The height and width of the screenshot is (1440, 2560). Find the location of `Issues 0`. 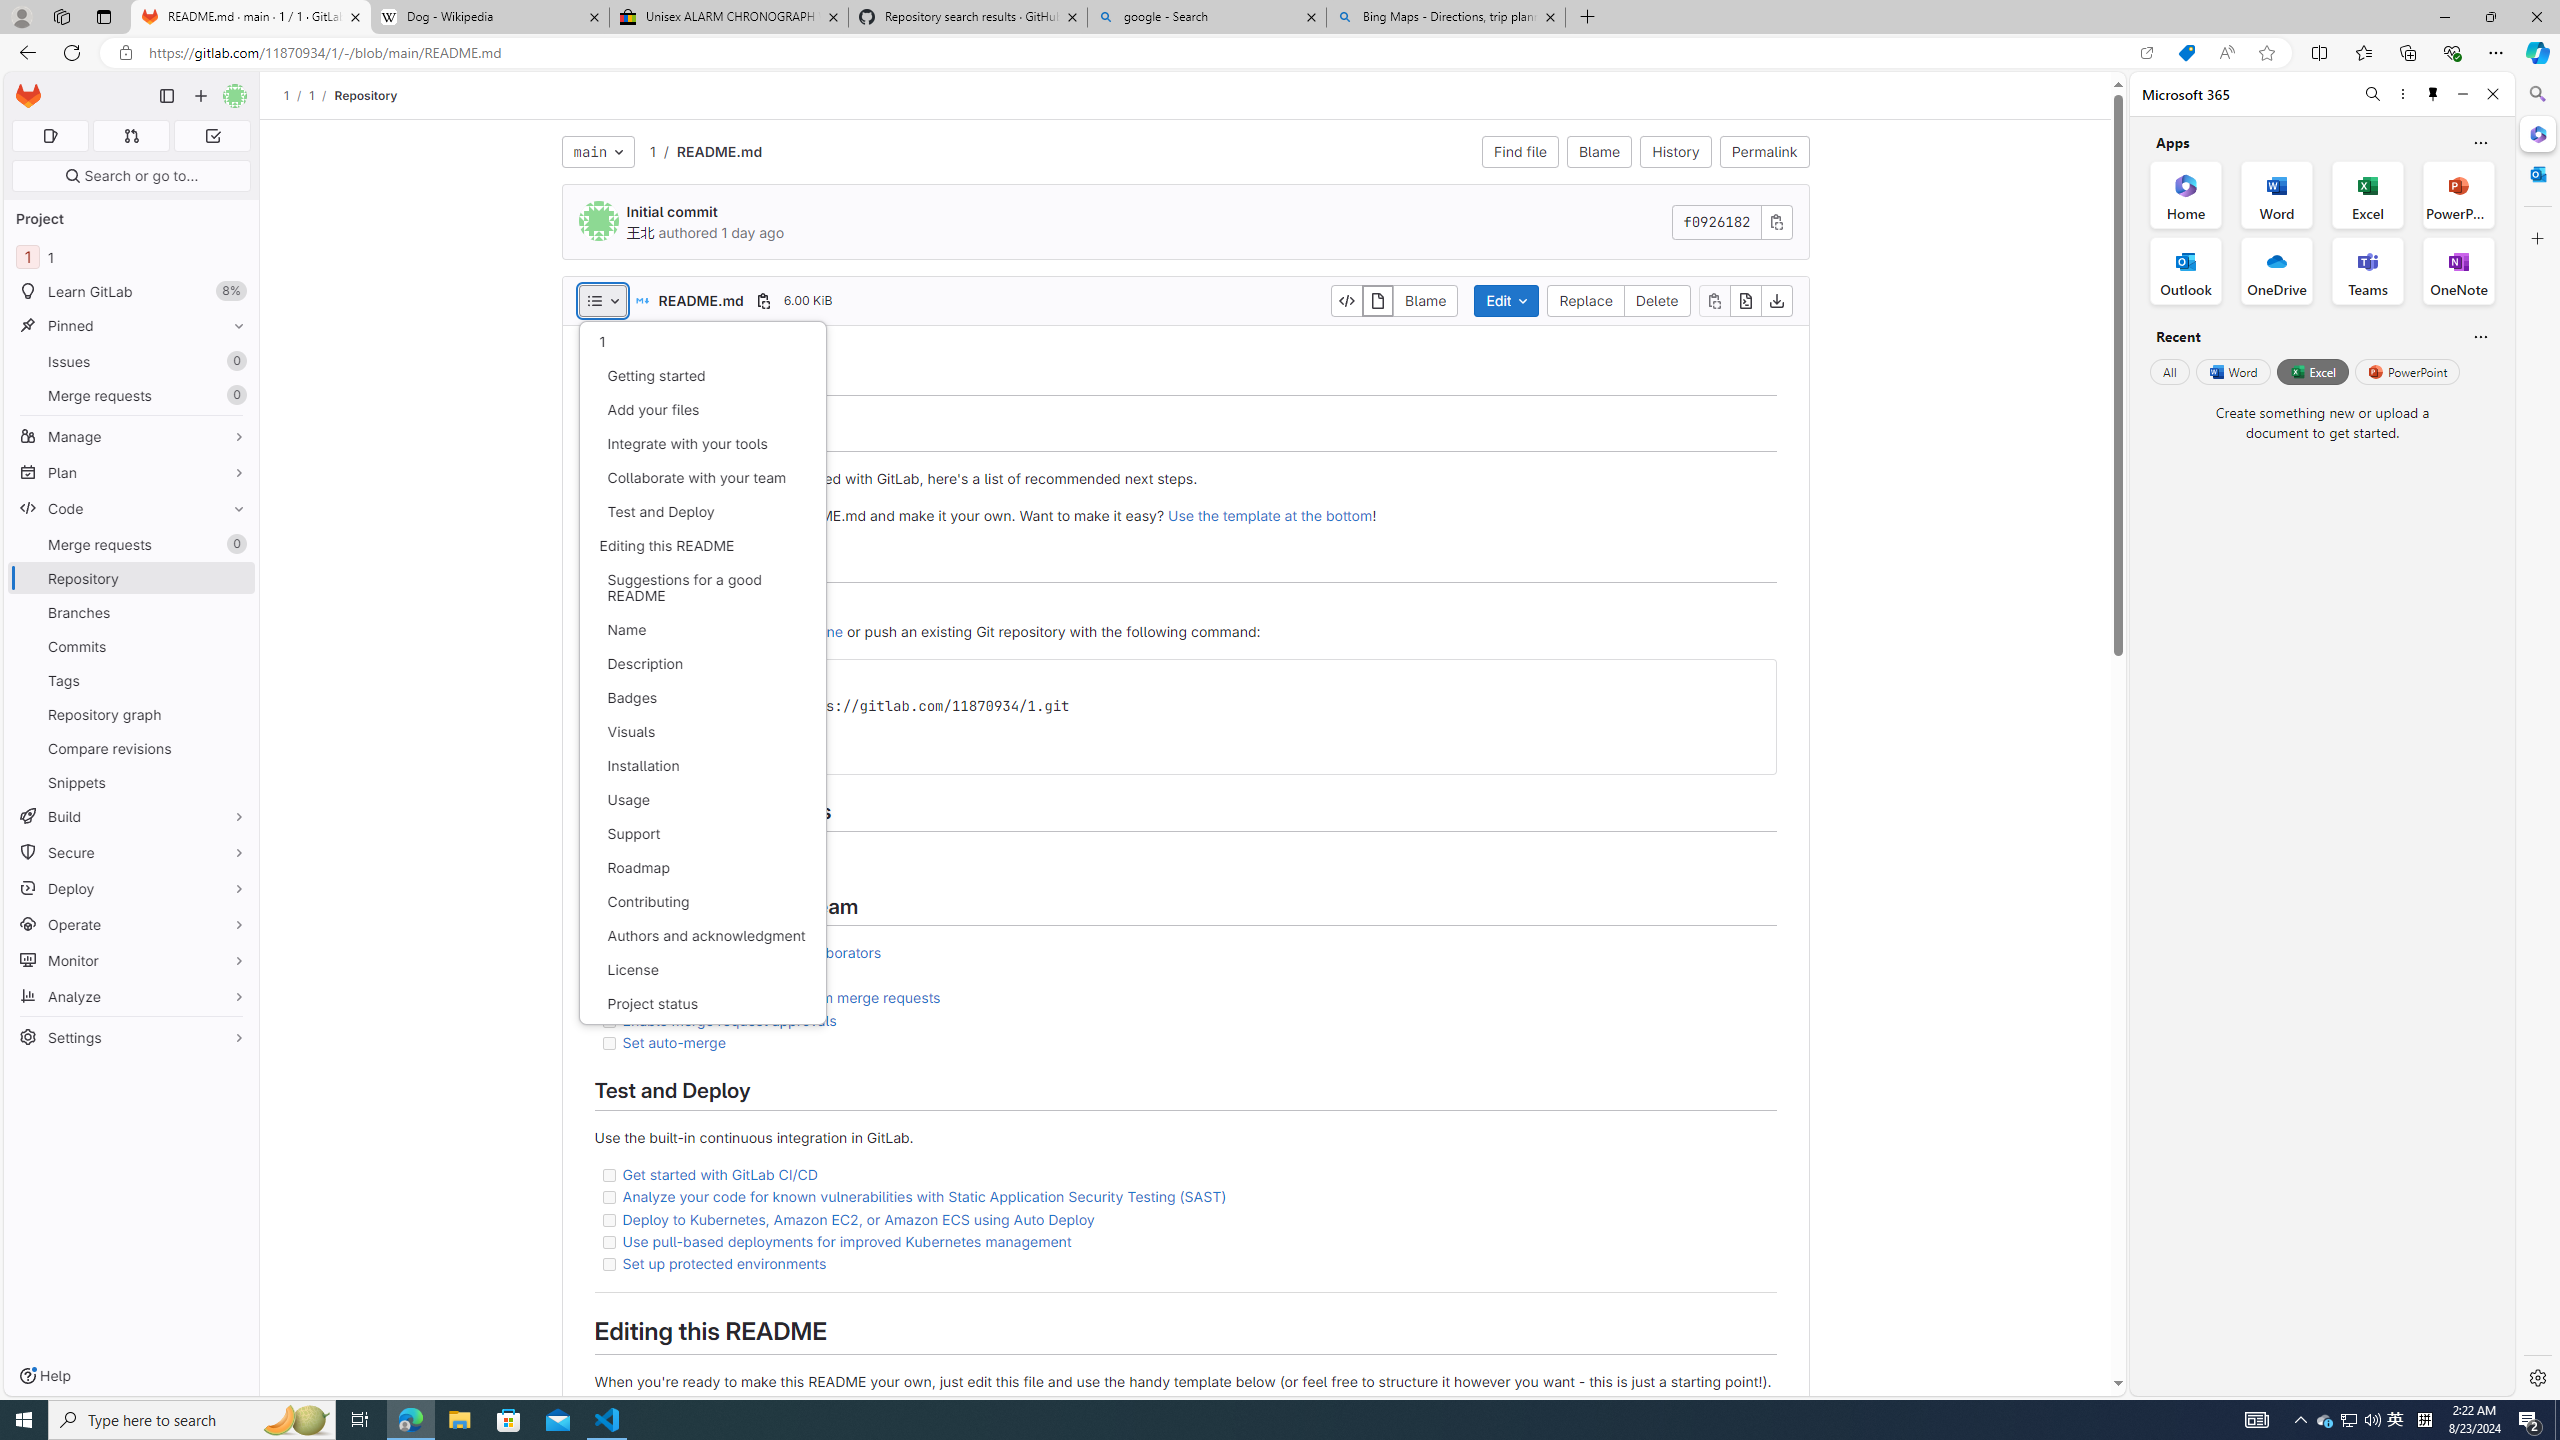

Issues 0 is located at coordinates (132, 361).